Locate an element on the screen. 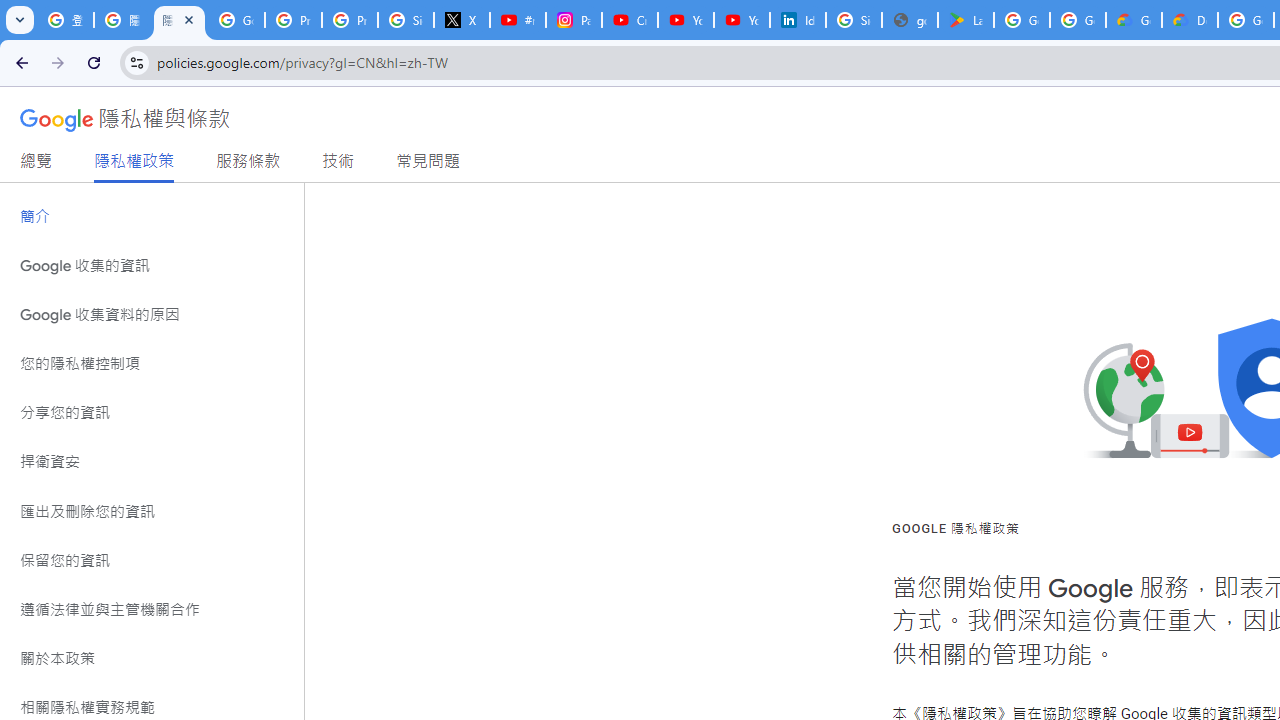 The width and height of the screenshot is (1280, 720). google_privacy_policy_en.pdf is located at coordinates (910, 20).